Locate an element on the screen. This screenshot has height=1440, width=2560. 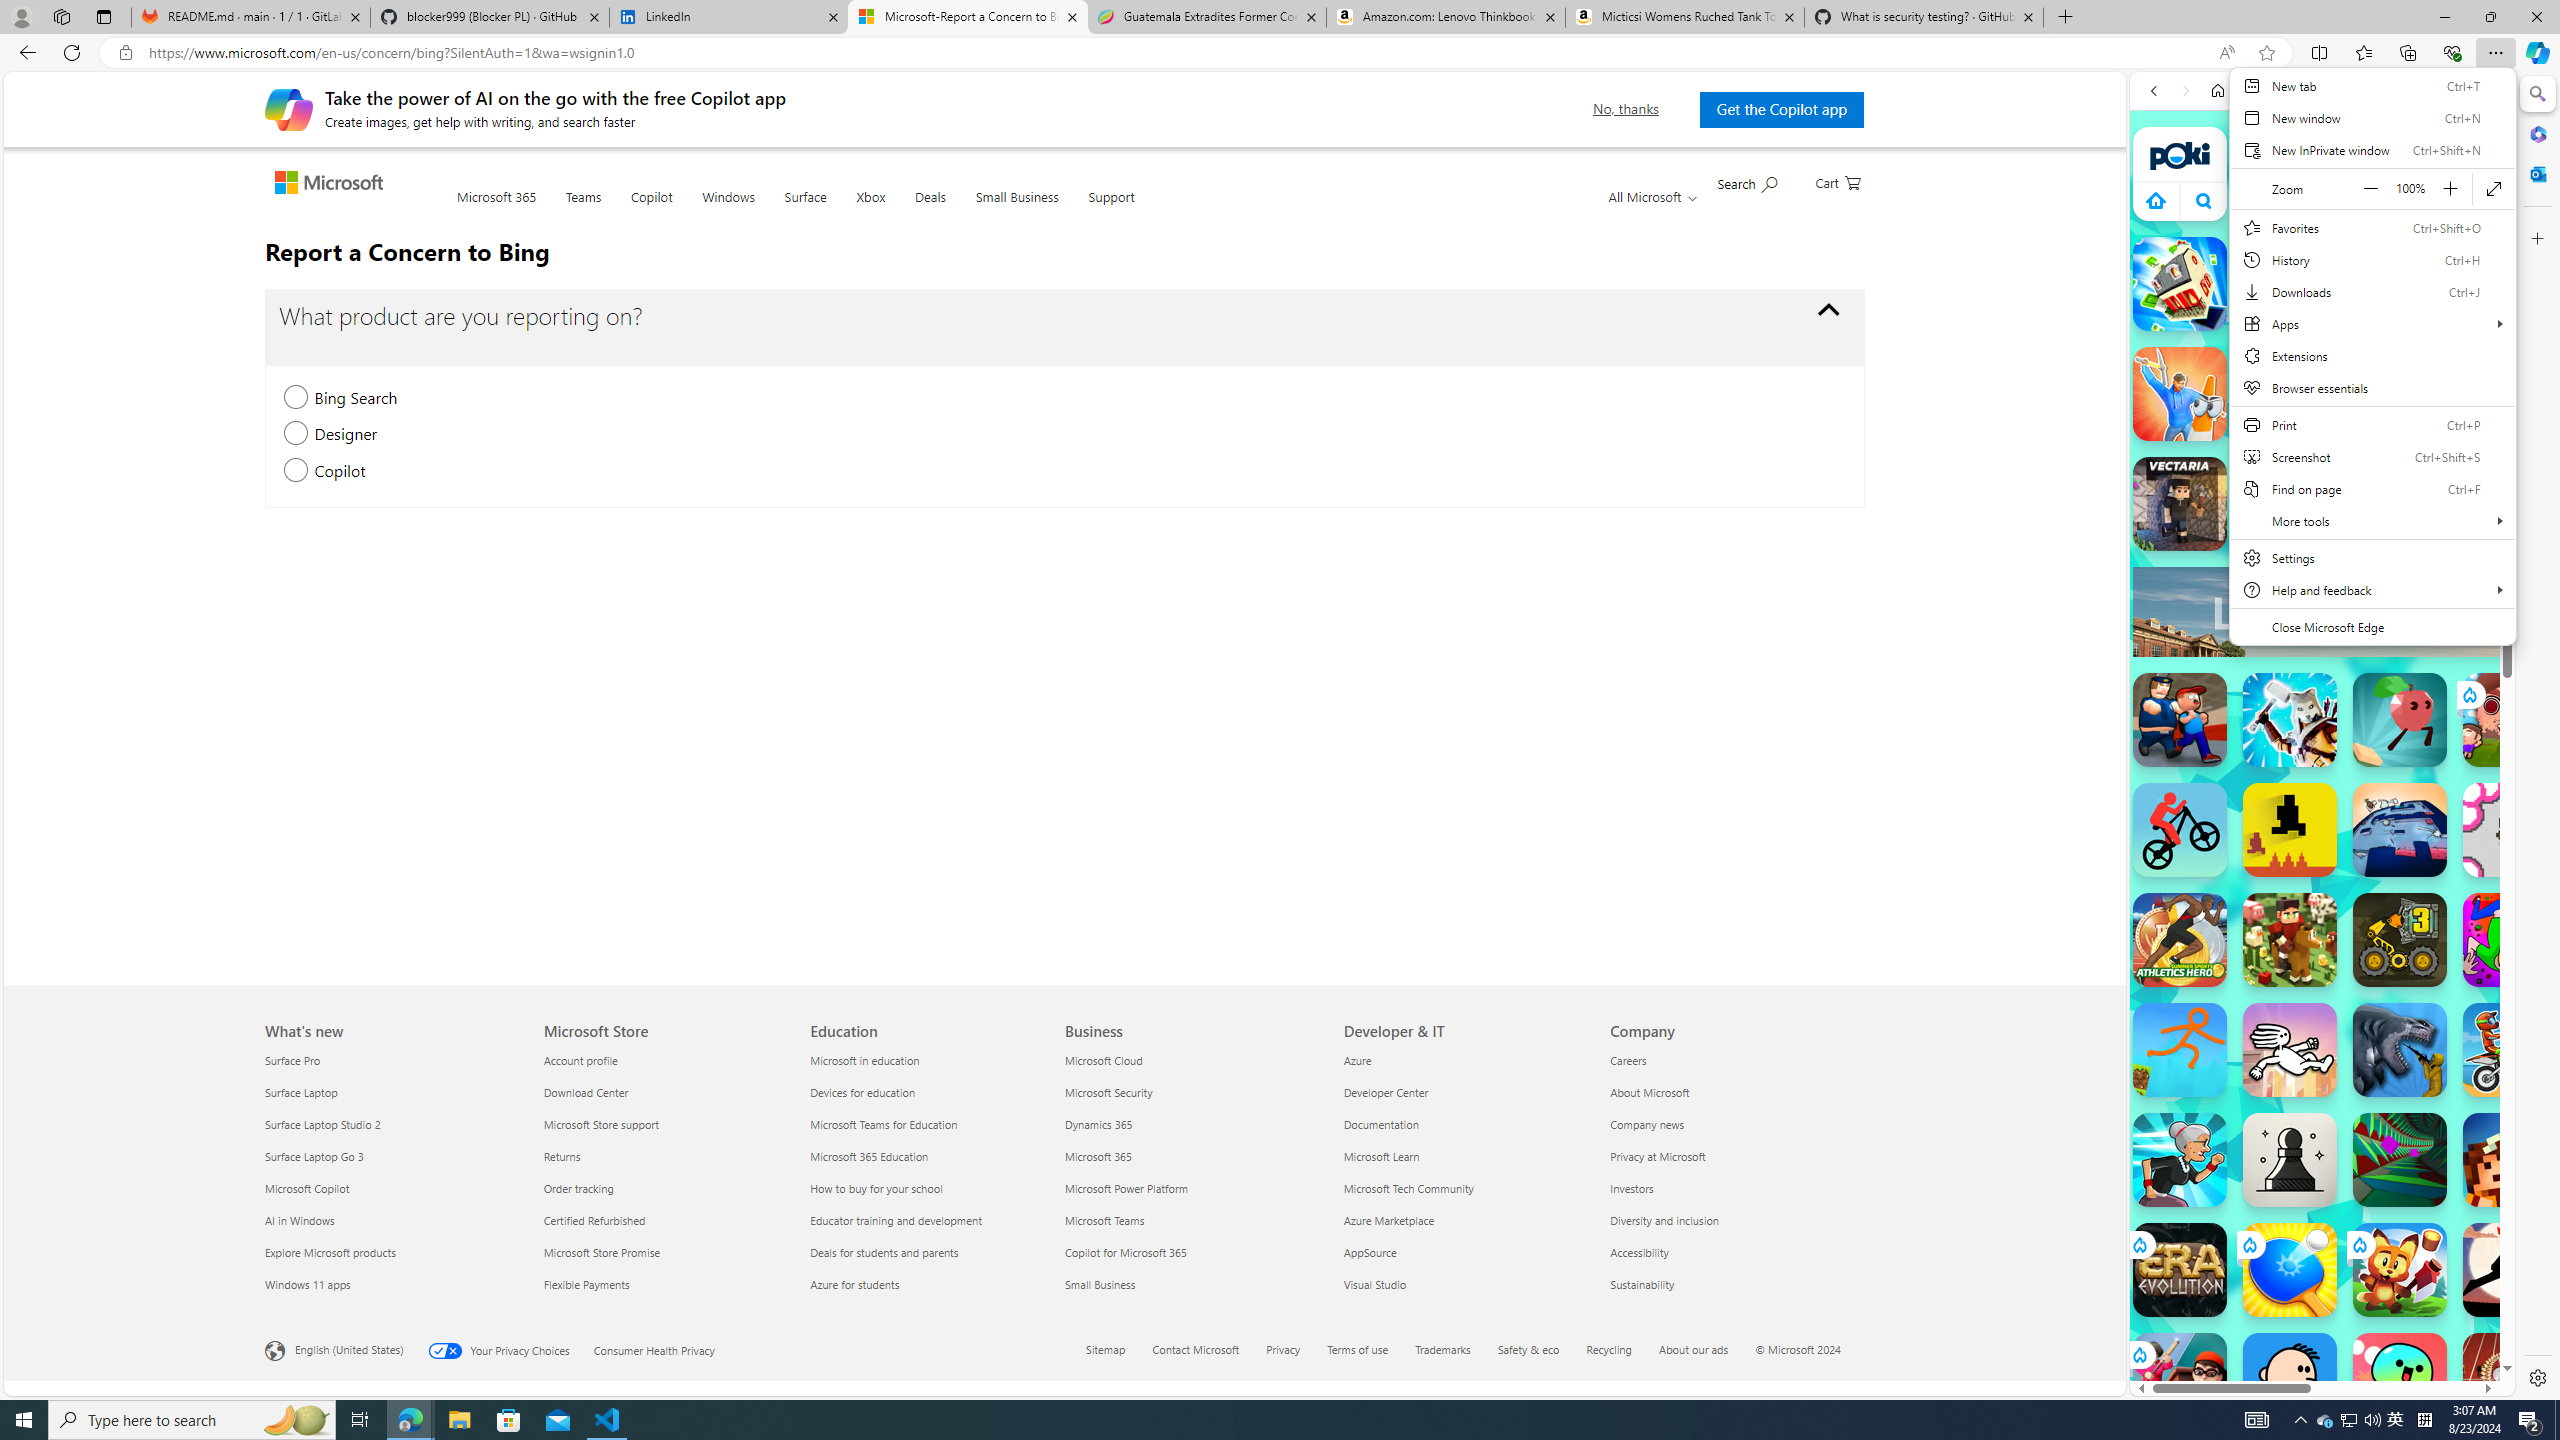
Dynamics 365 is located at coordinates (1192, 1124).